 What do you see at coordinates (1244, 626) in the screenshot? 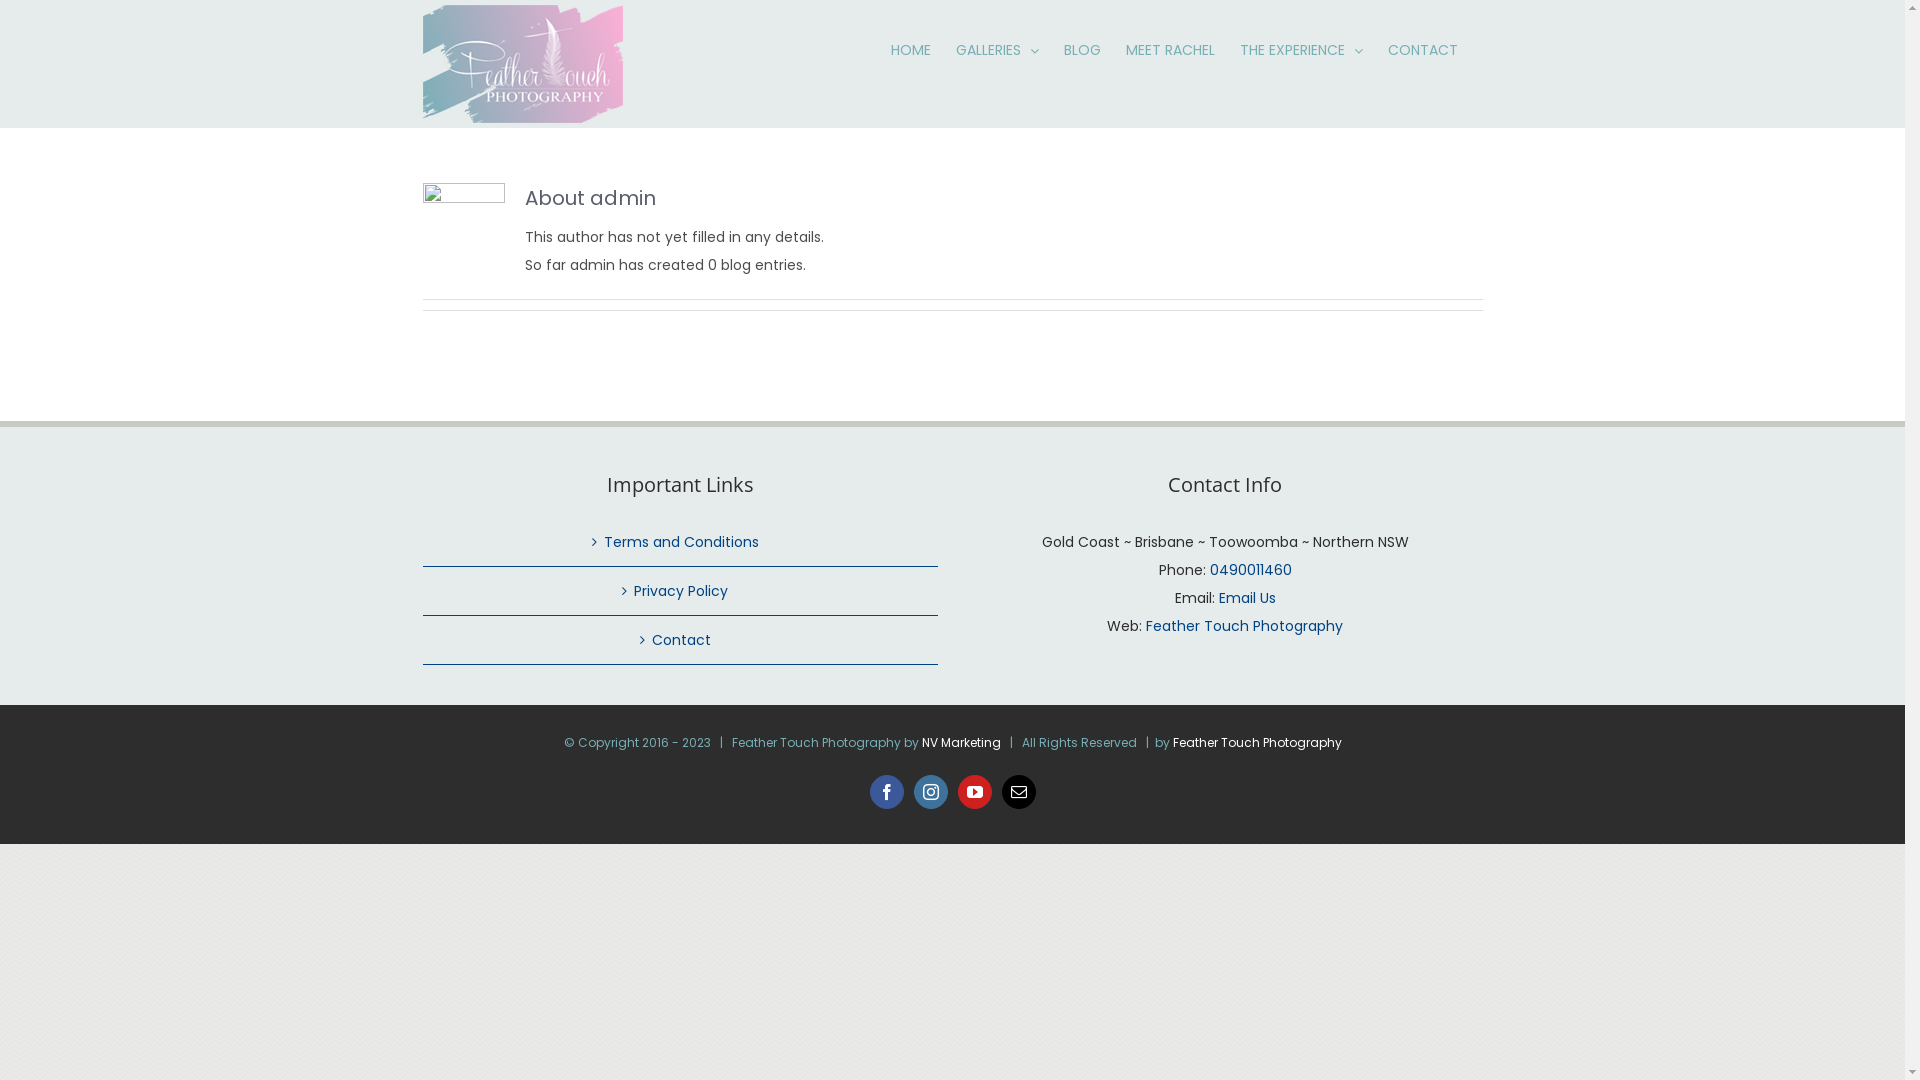
I see `Feather Touch Photography` at bounding box center [1244, 626].